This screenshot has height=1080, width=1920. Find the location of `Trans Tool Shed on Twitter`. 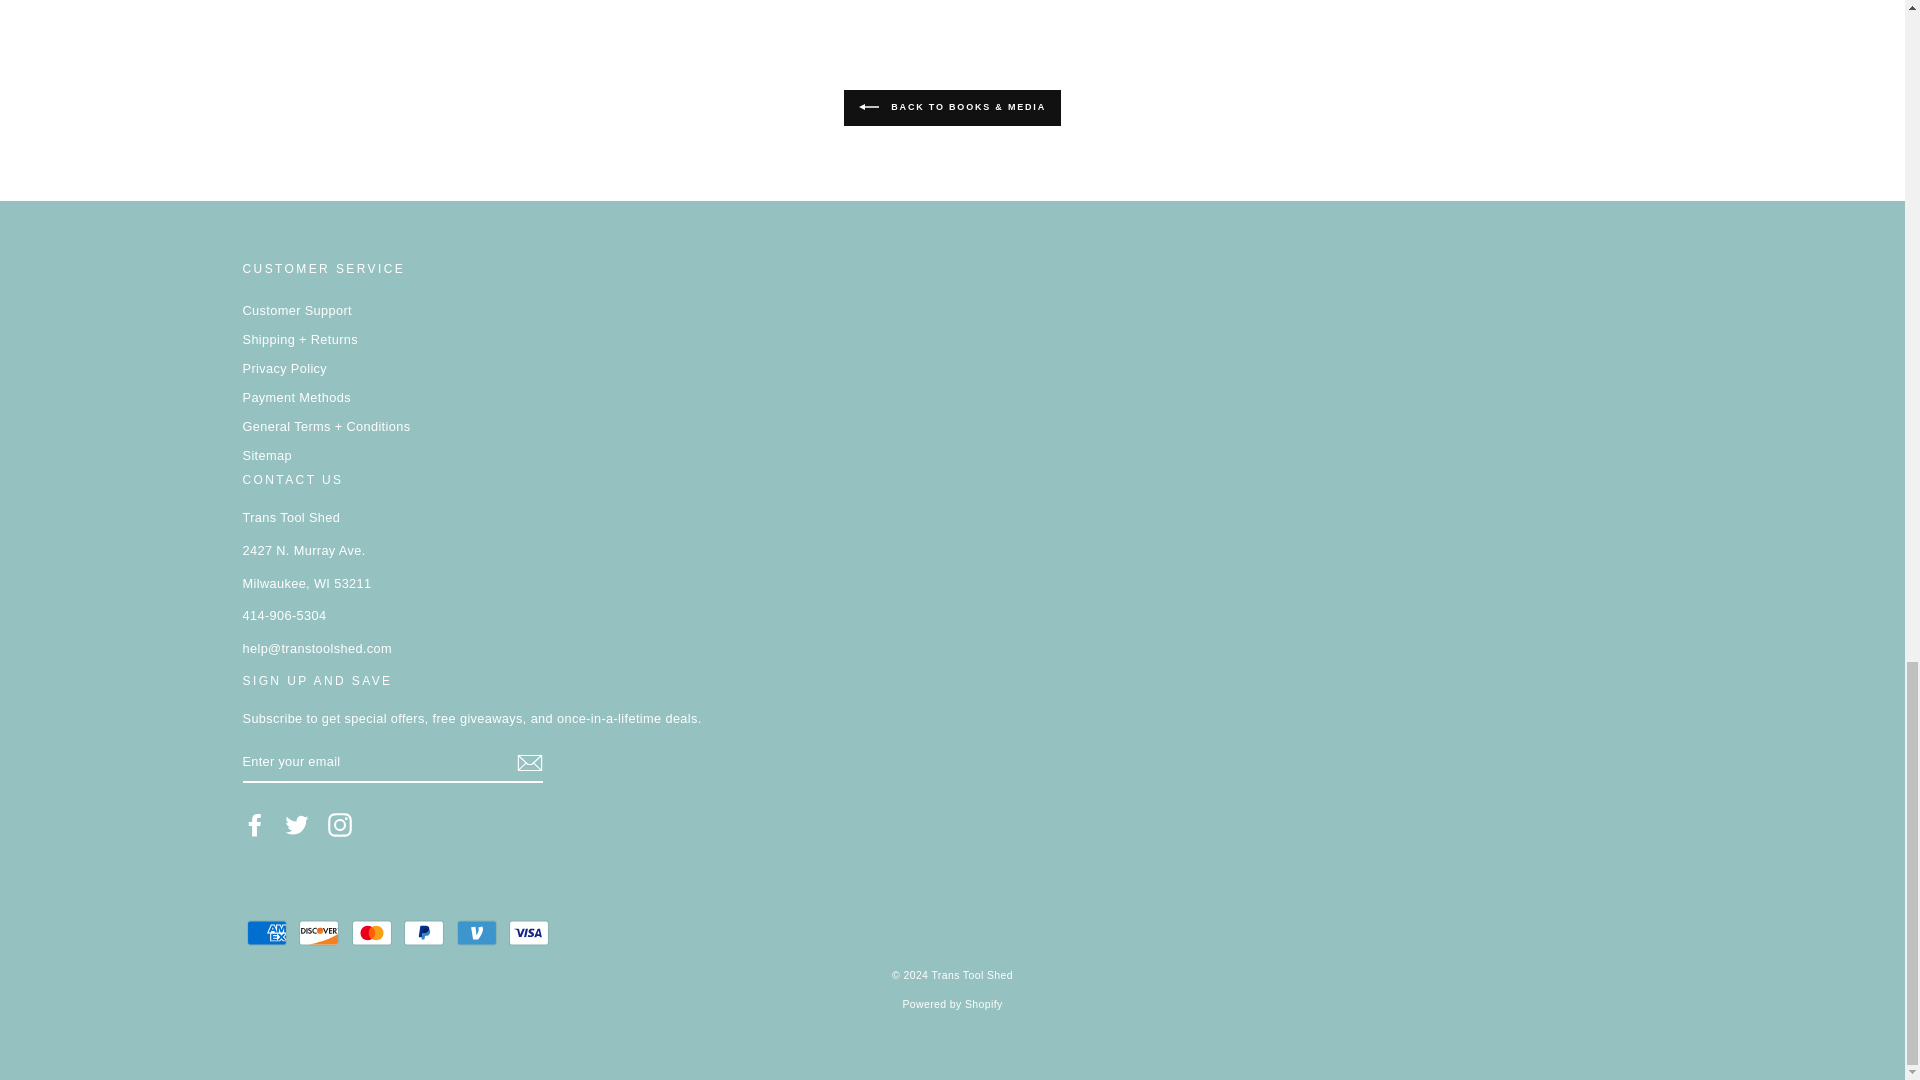

Trans Tool Shed on Twitter is located at coordinates (296, 825).